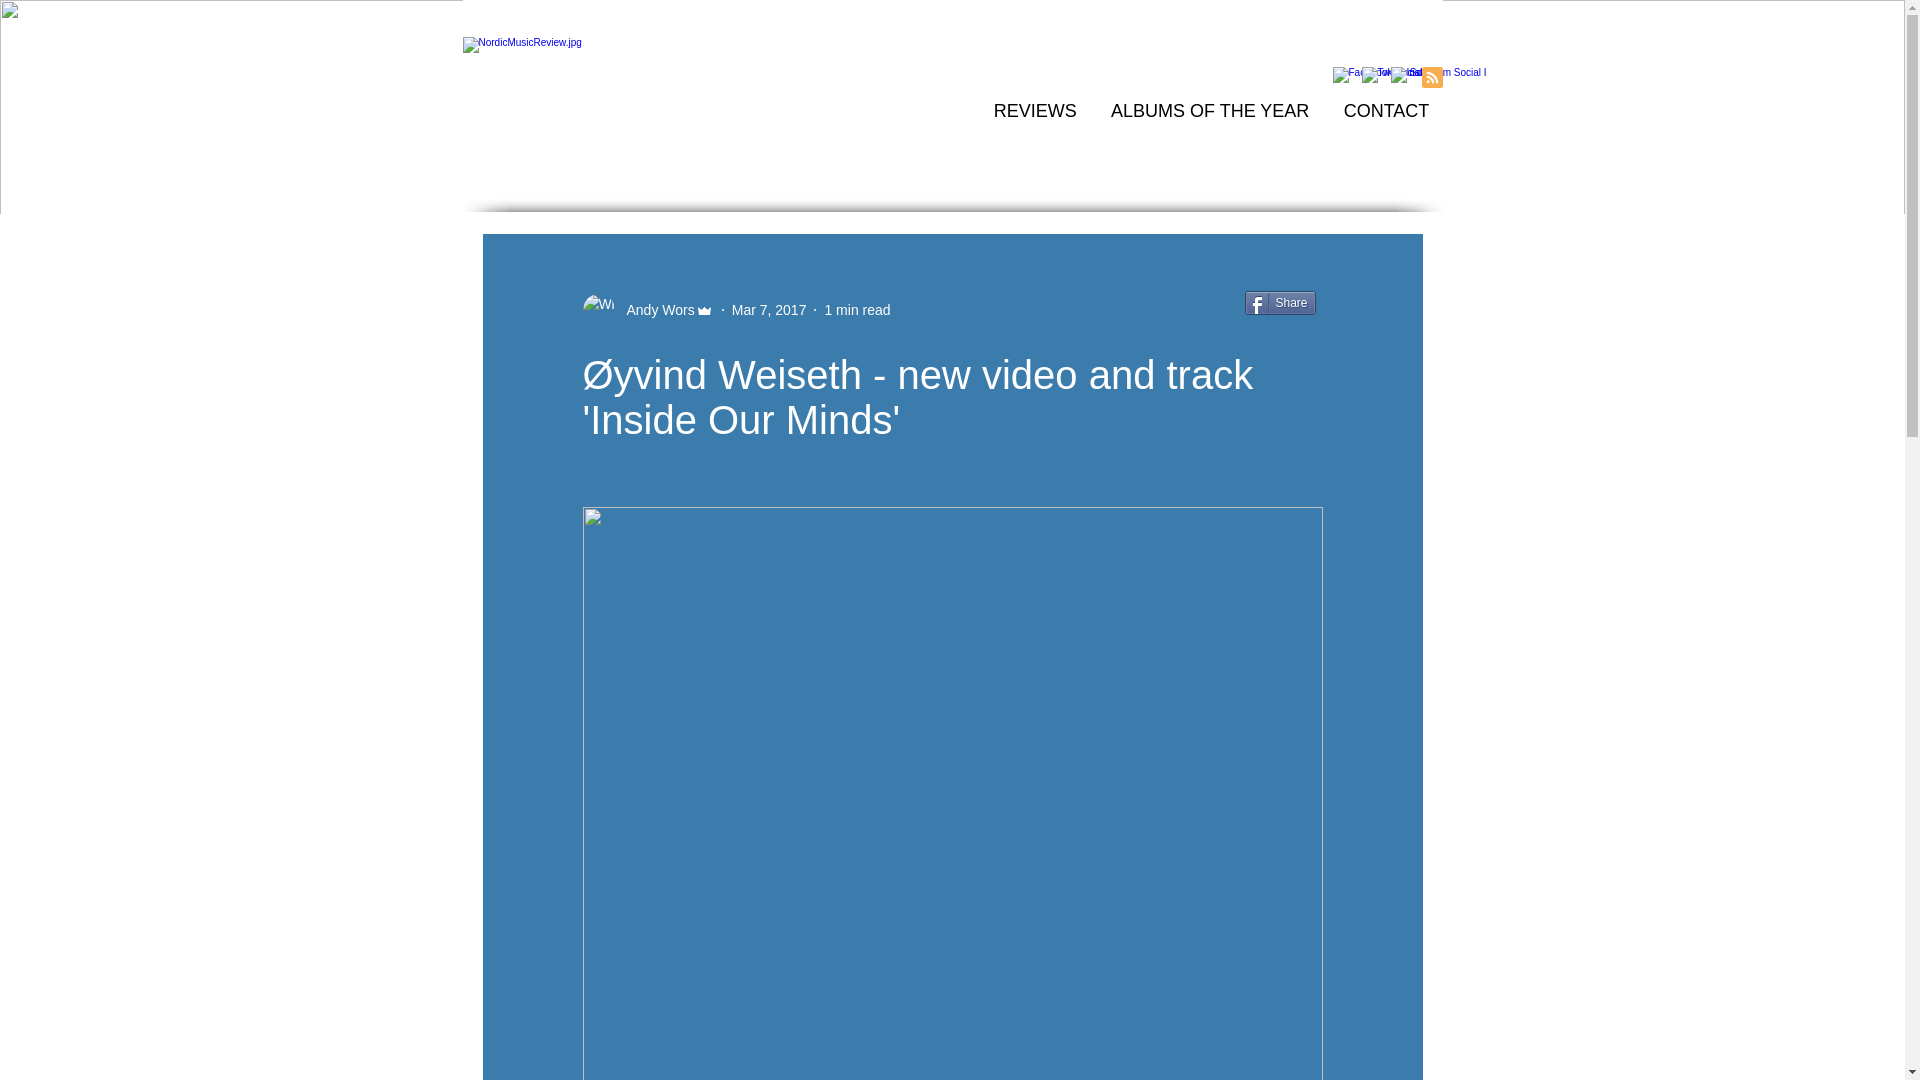 This screenshot has height=1080, width=1920. Describe the element at coordinates (1280, 302) in the screenshot. I see `Share` at that location.